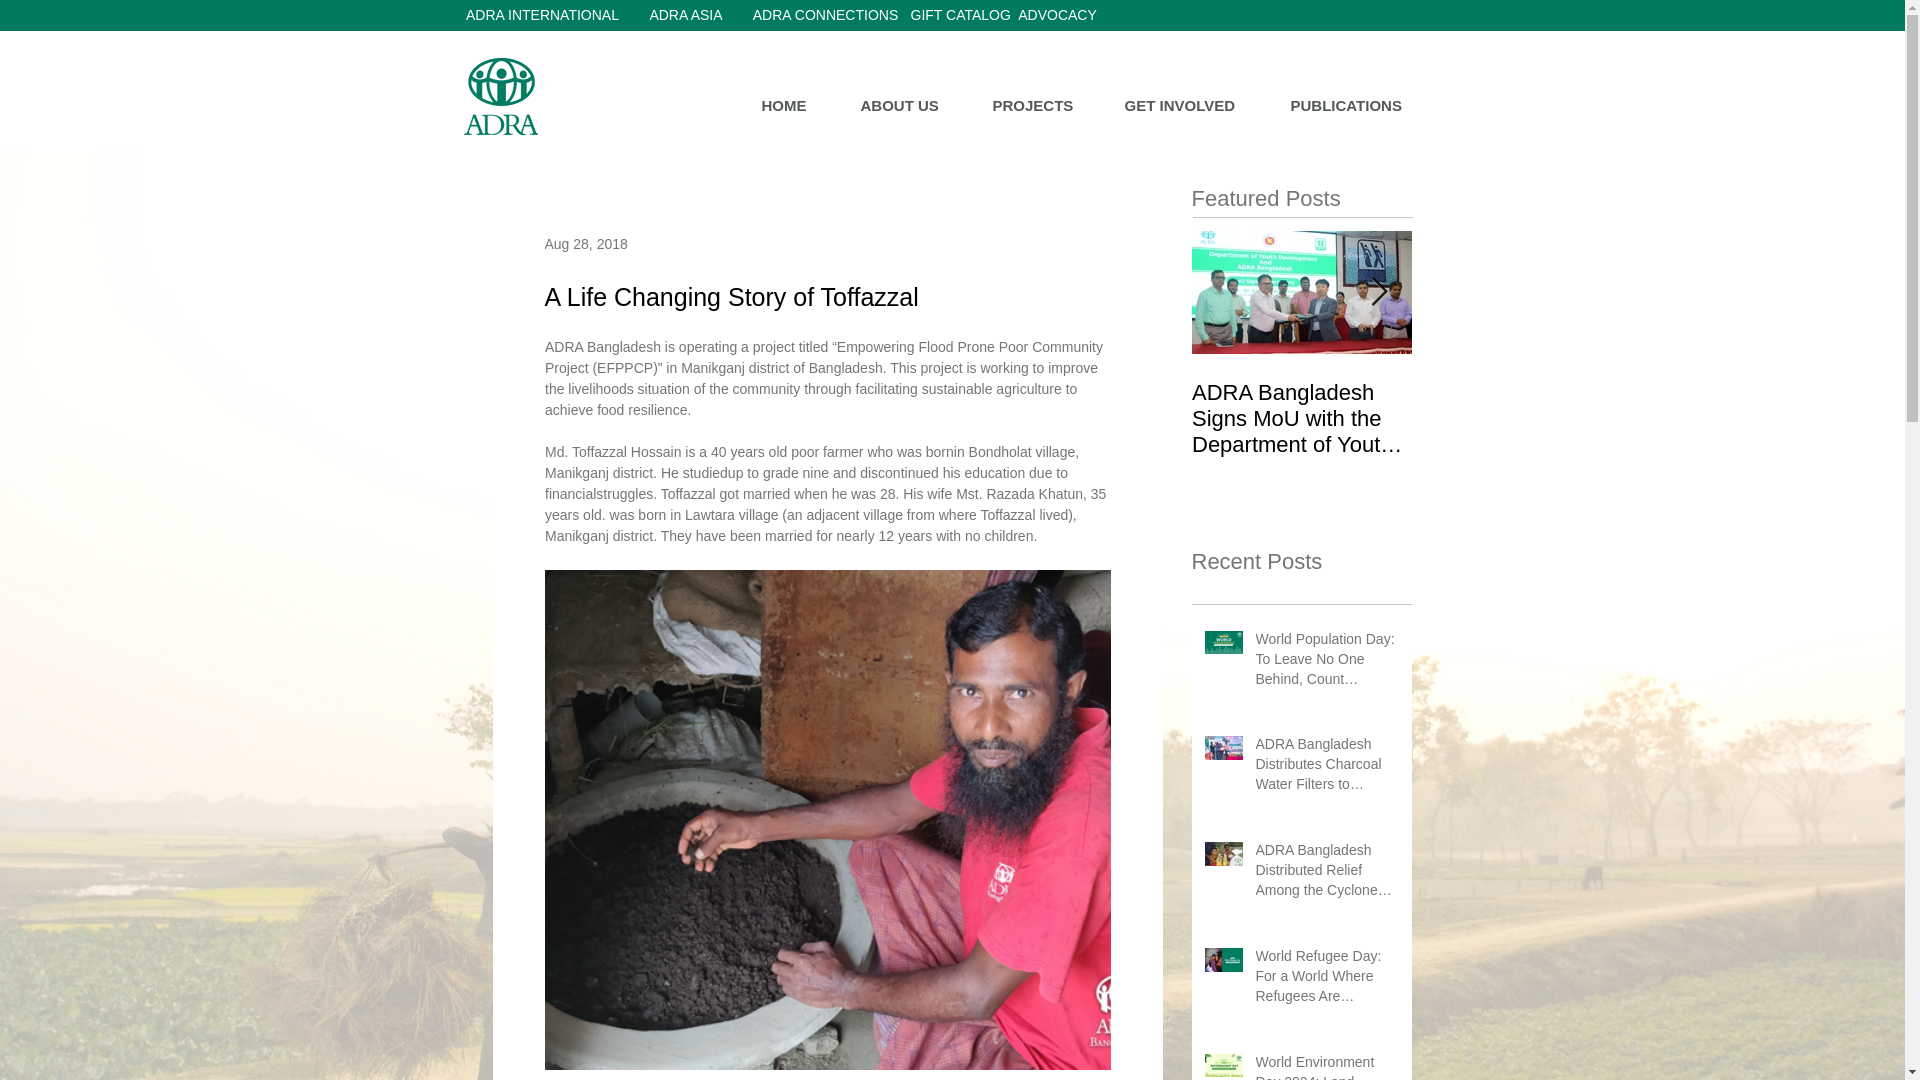 The height and width of the screenshot is (1080, 1920). I want to click on ADRA INTERNATIONAL, so click(542, 16).